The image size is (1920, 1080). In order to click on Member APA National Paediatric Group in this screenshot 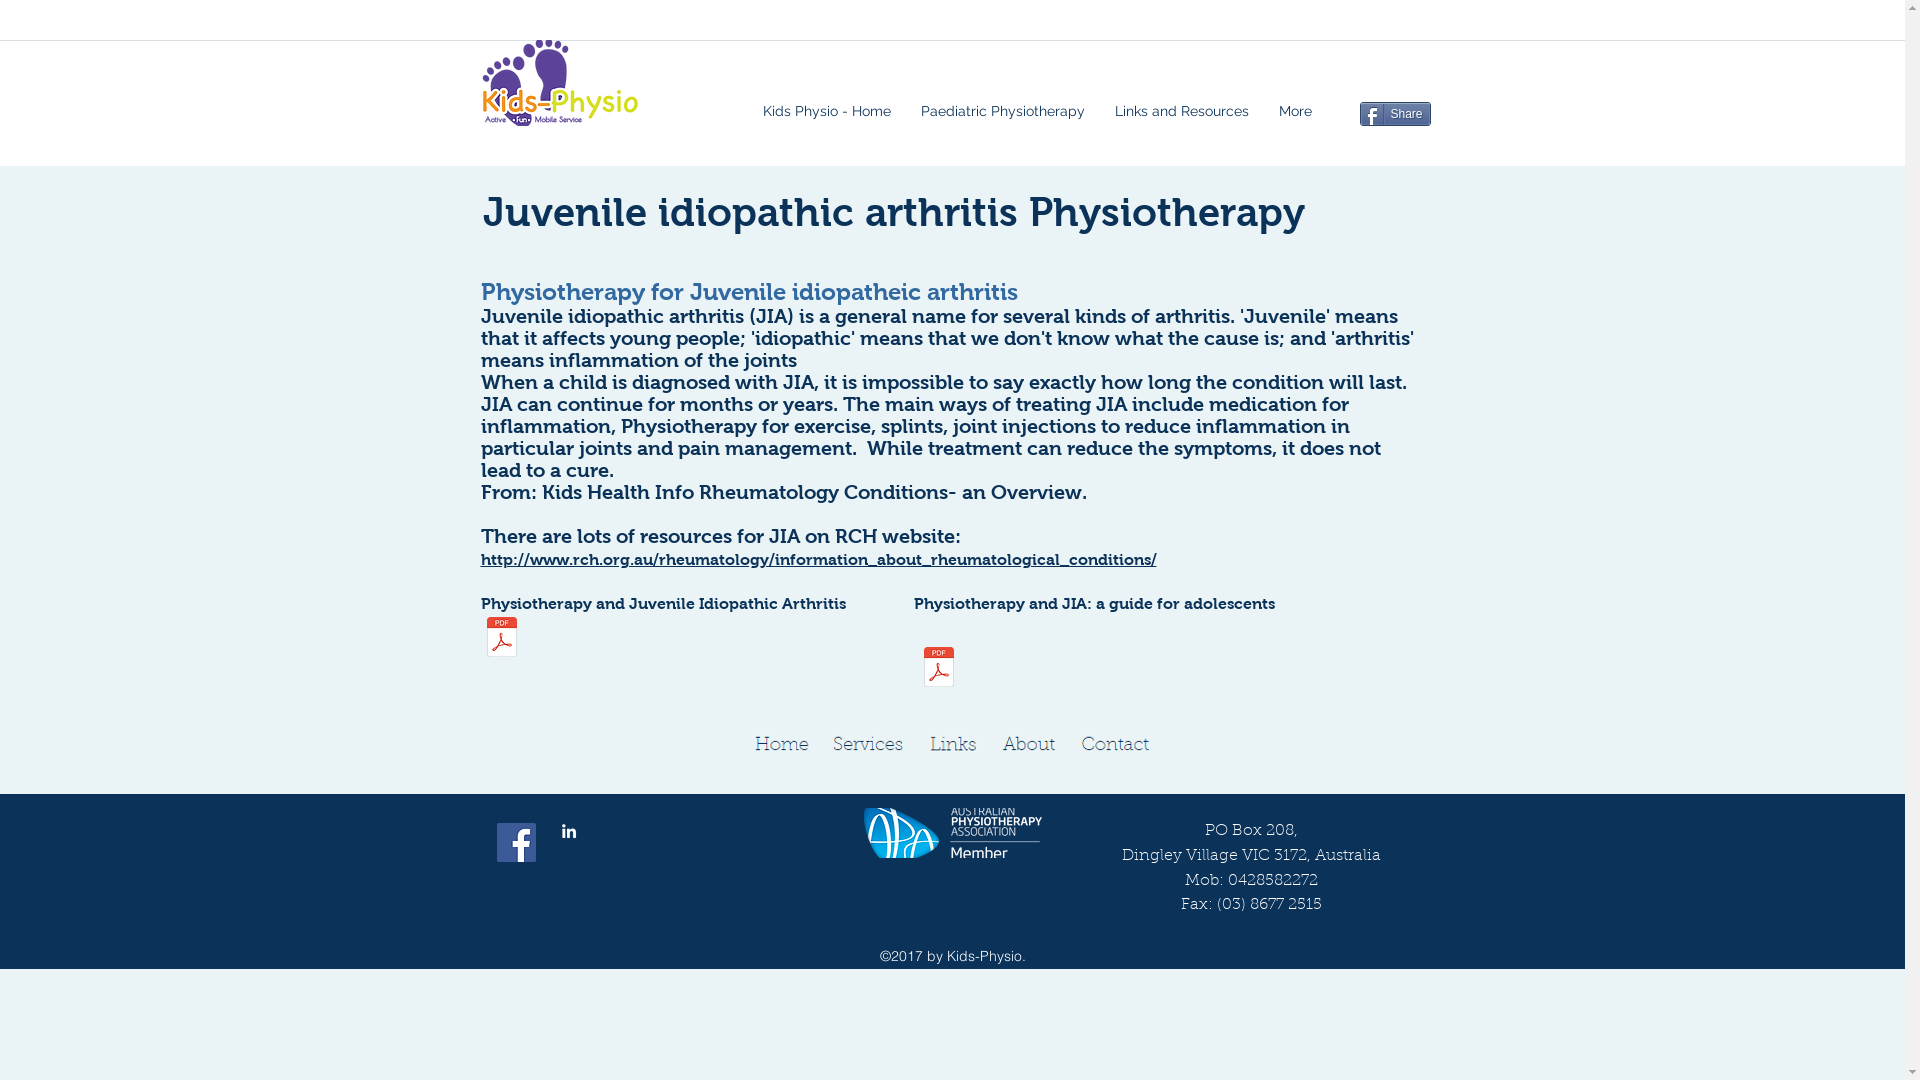, I will do `click(953, 833)`.